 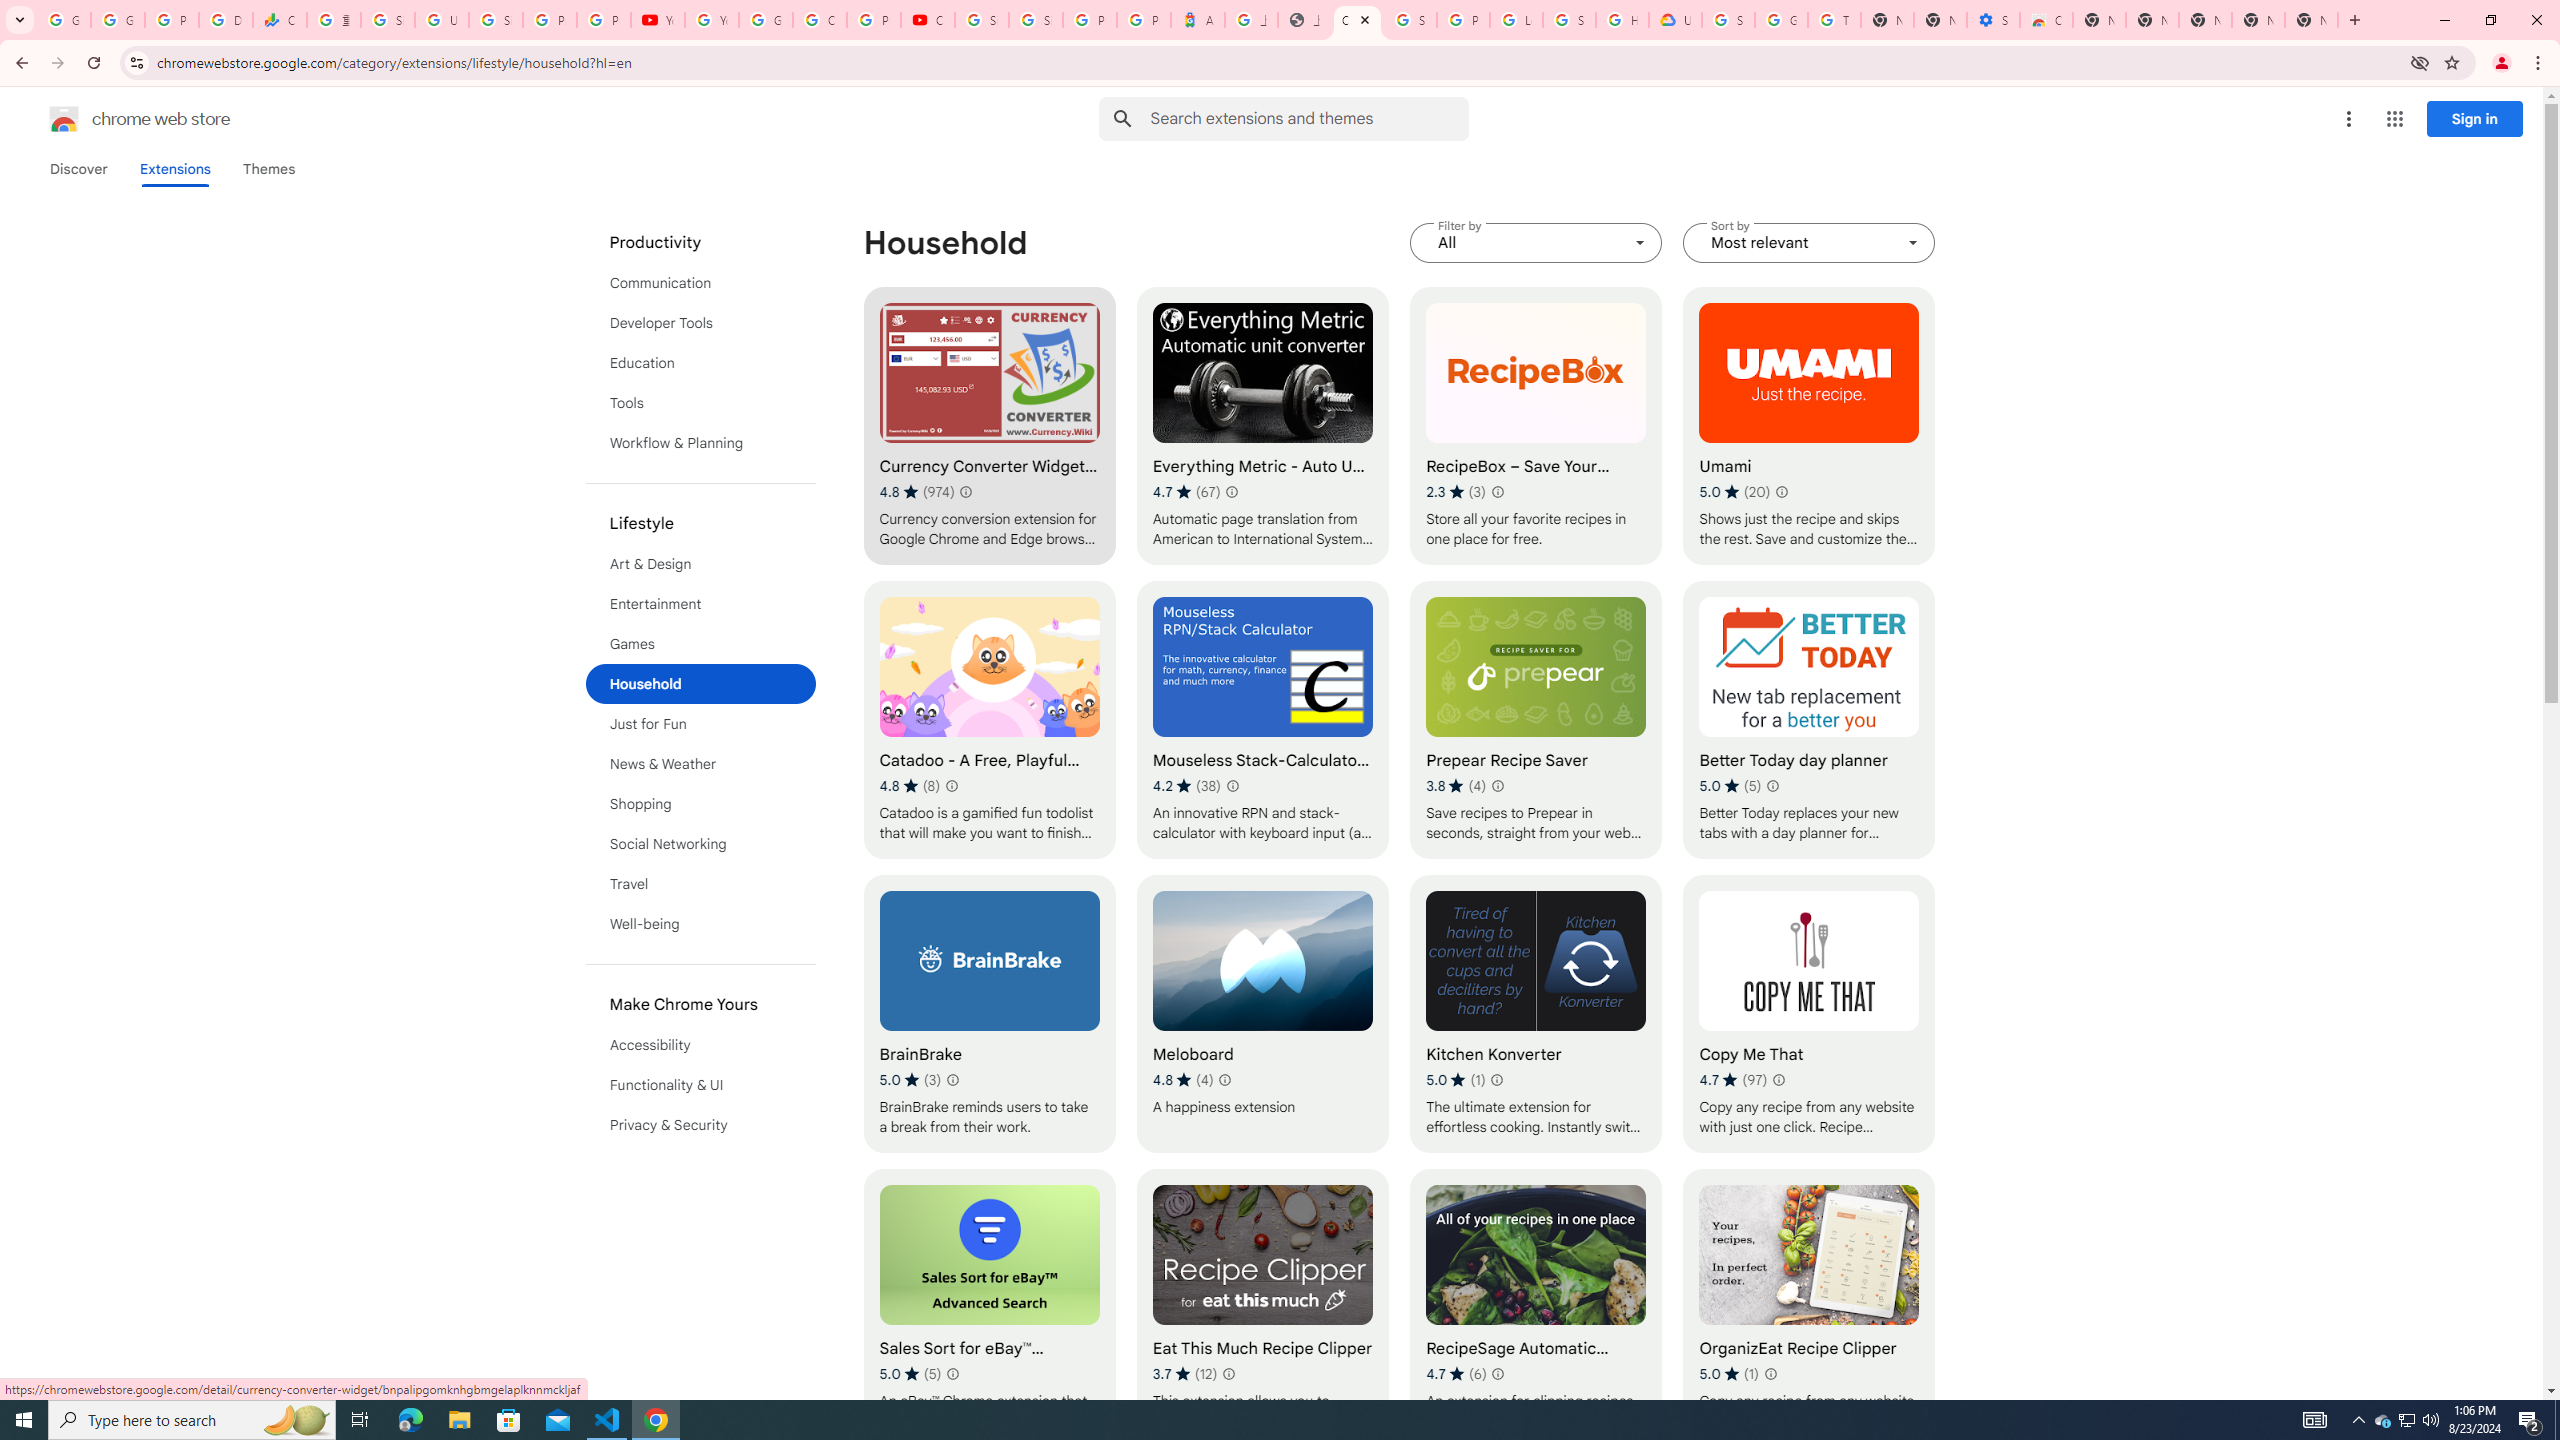 What do you see at coordinates (701, 282) in the screenshot?
I see `Communication` at bounding box center [701, 282].